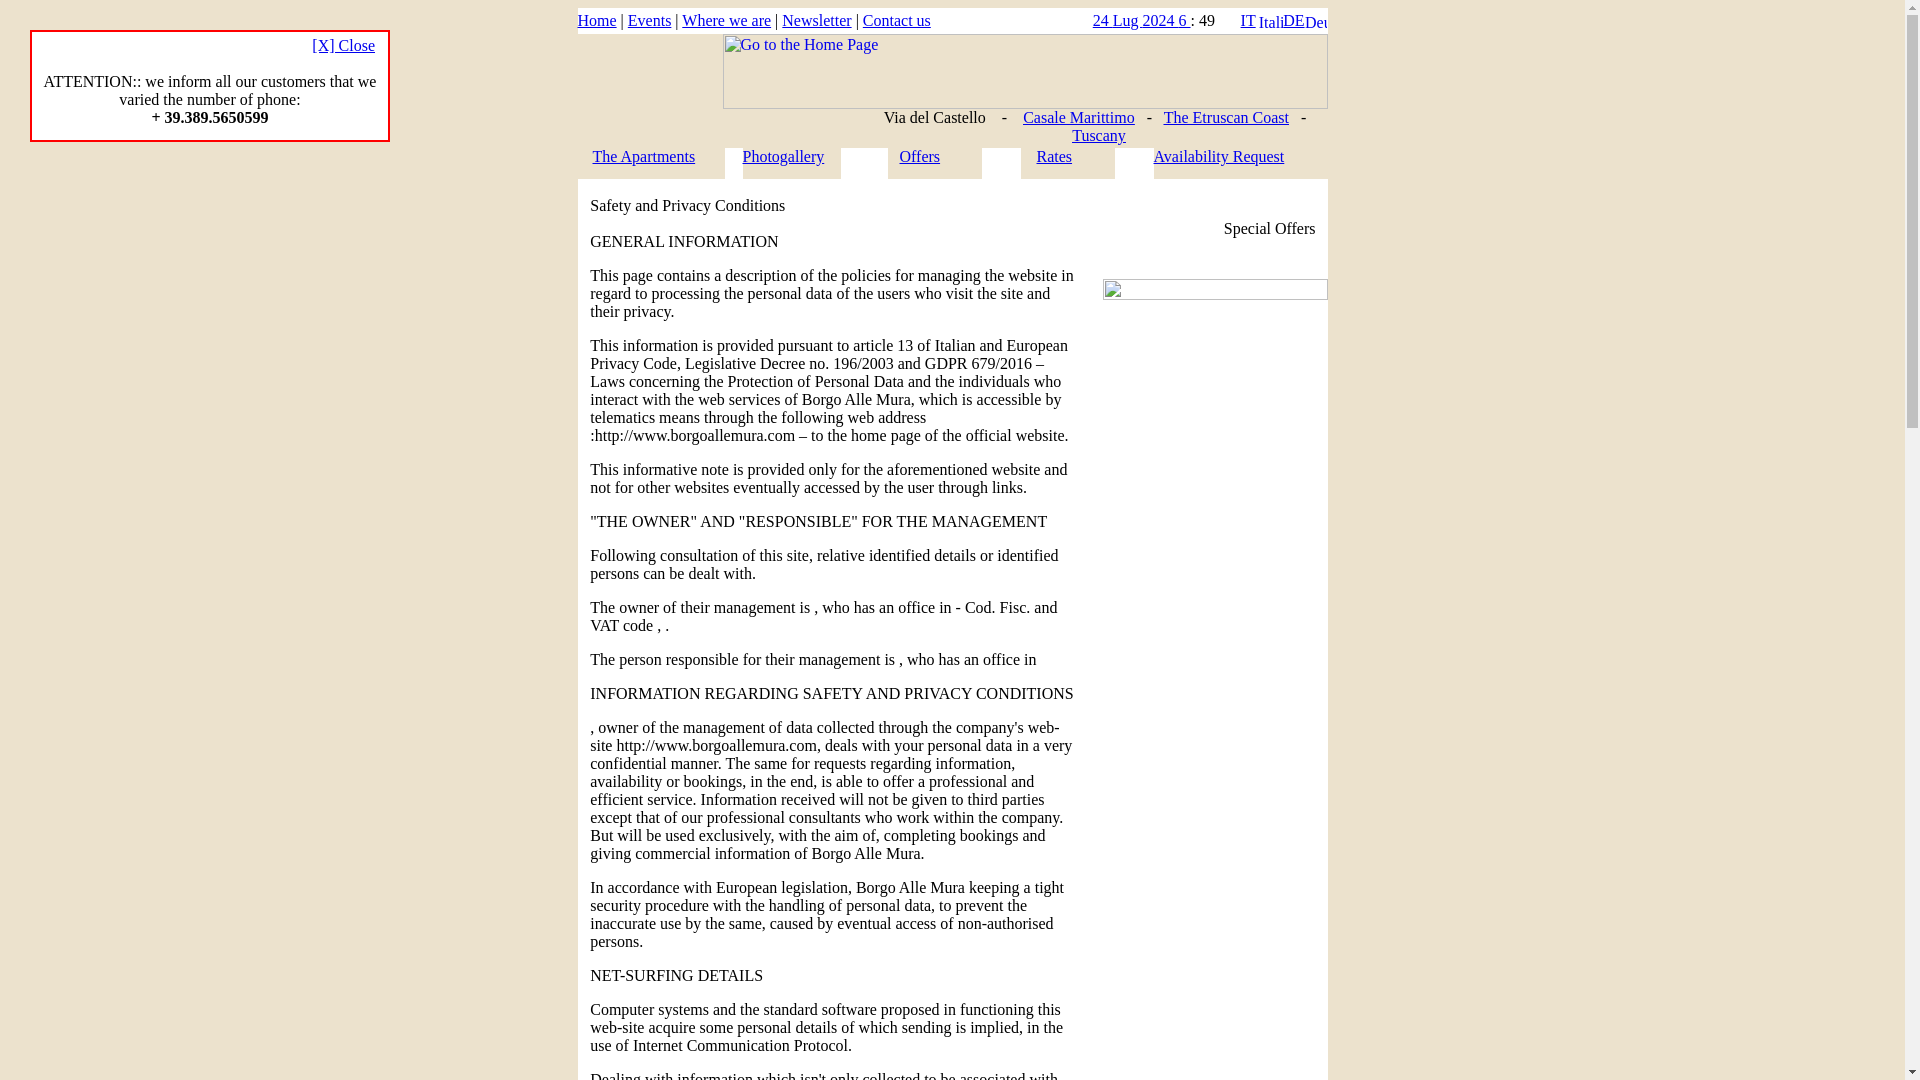  I want to click on DE, so click(1292, 20).